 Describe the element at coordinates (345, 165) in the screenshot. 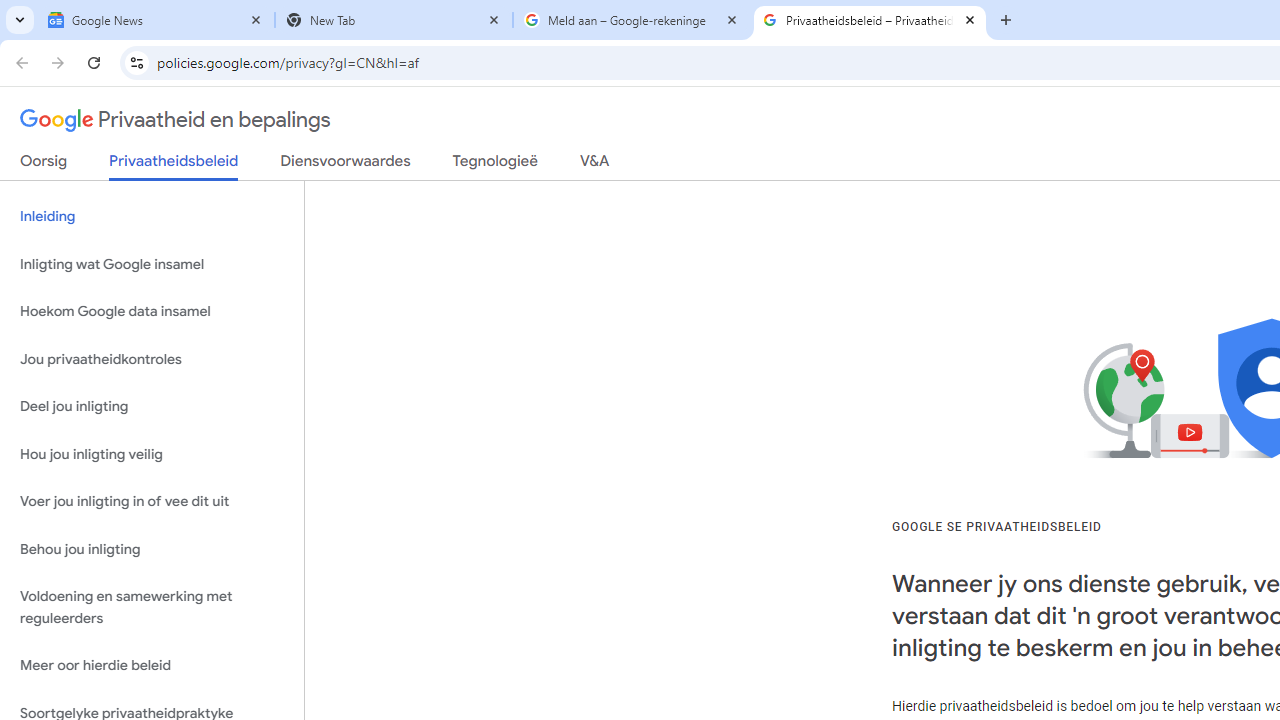

I see `Diensvoorwaardes` at that location.